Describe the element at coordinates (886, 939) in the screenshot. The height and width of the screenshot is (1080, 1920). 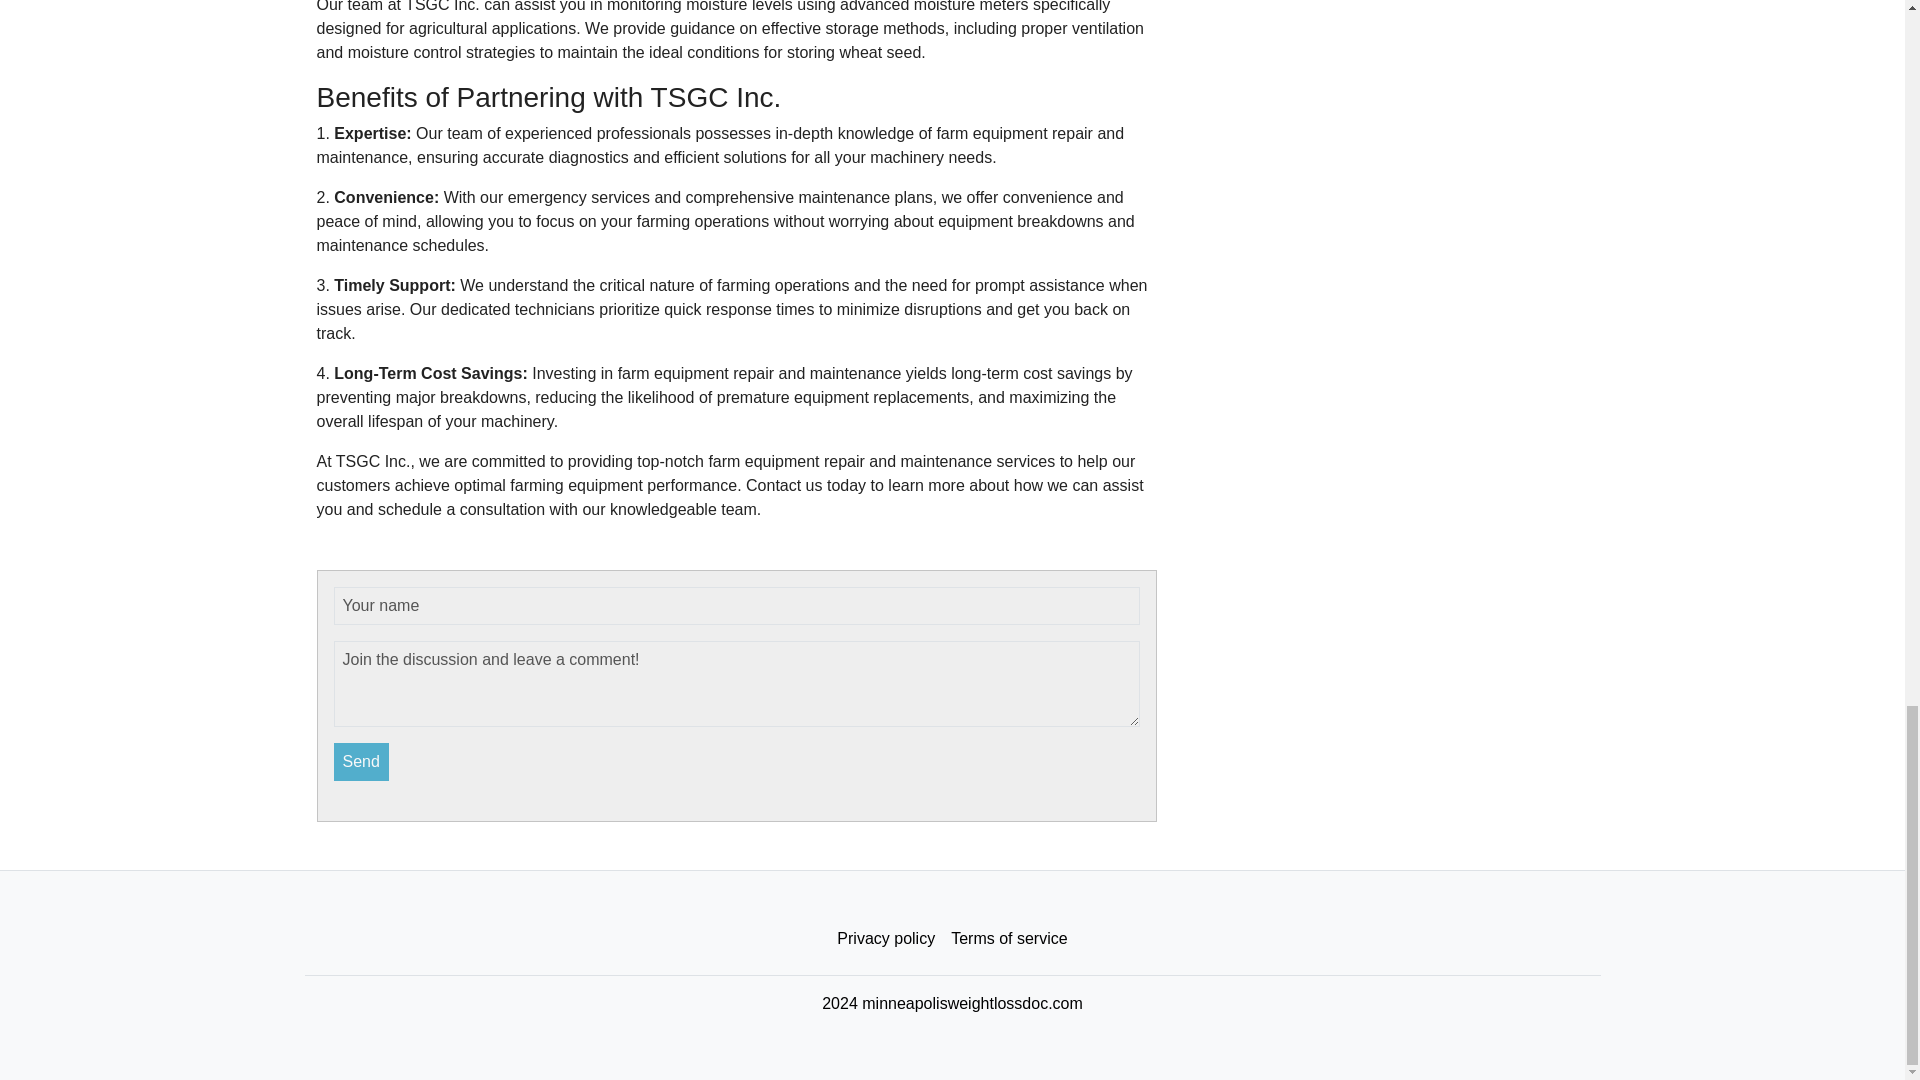
I see `Privacy policy` at that location.